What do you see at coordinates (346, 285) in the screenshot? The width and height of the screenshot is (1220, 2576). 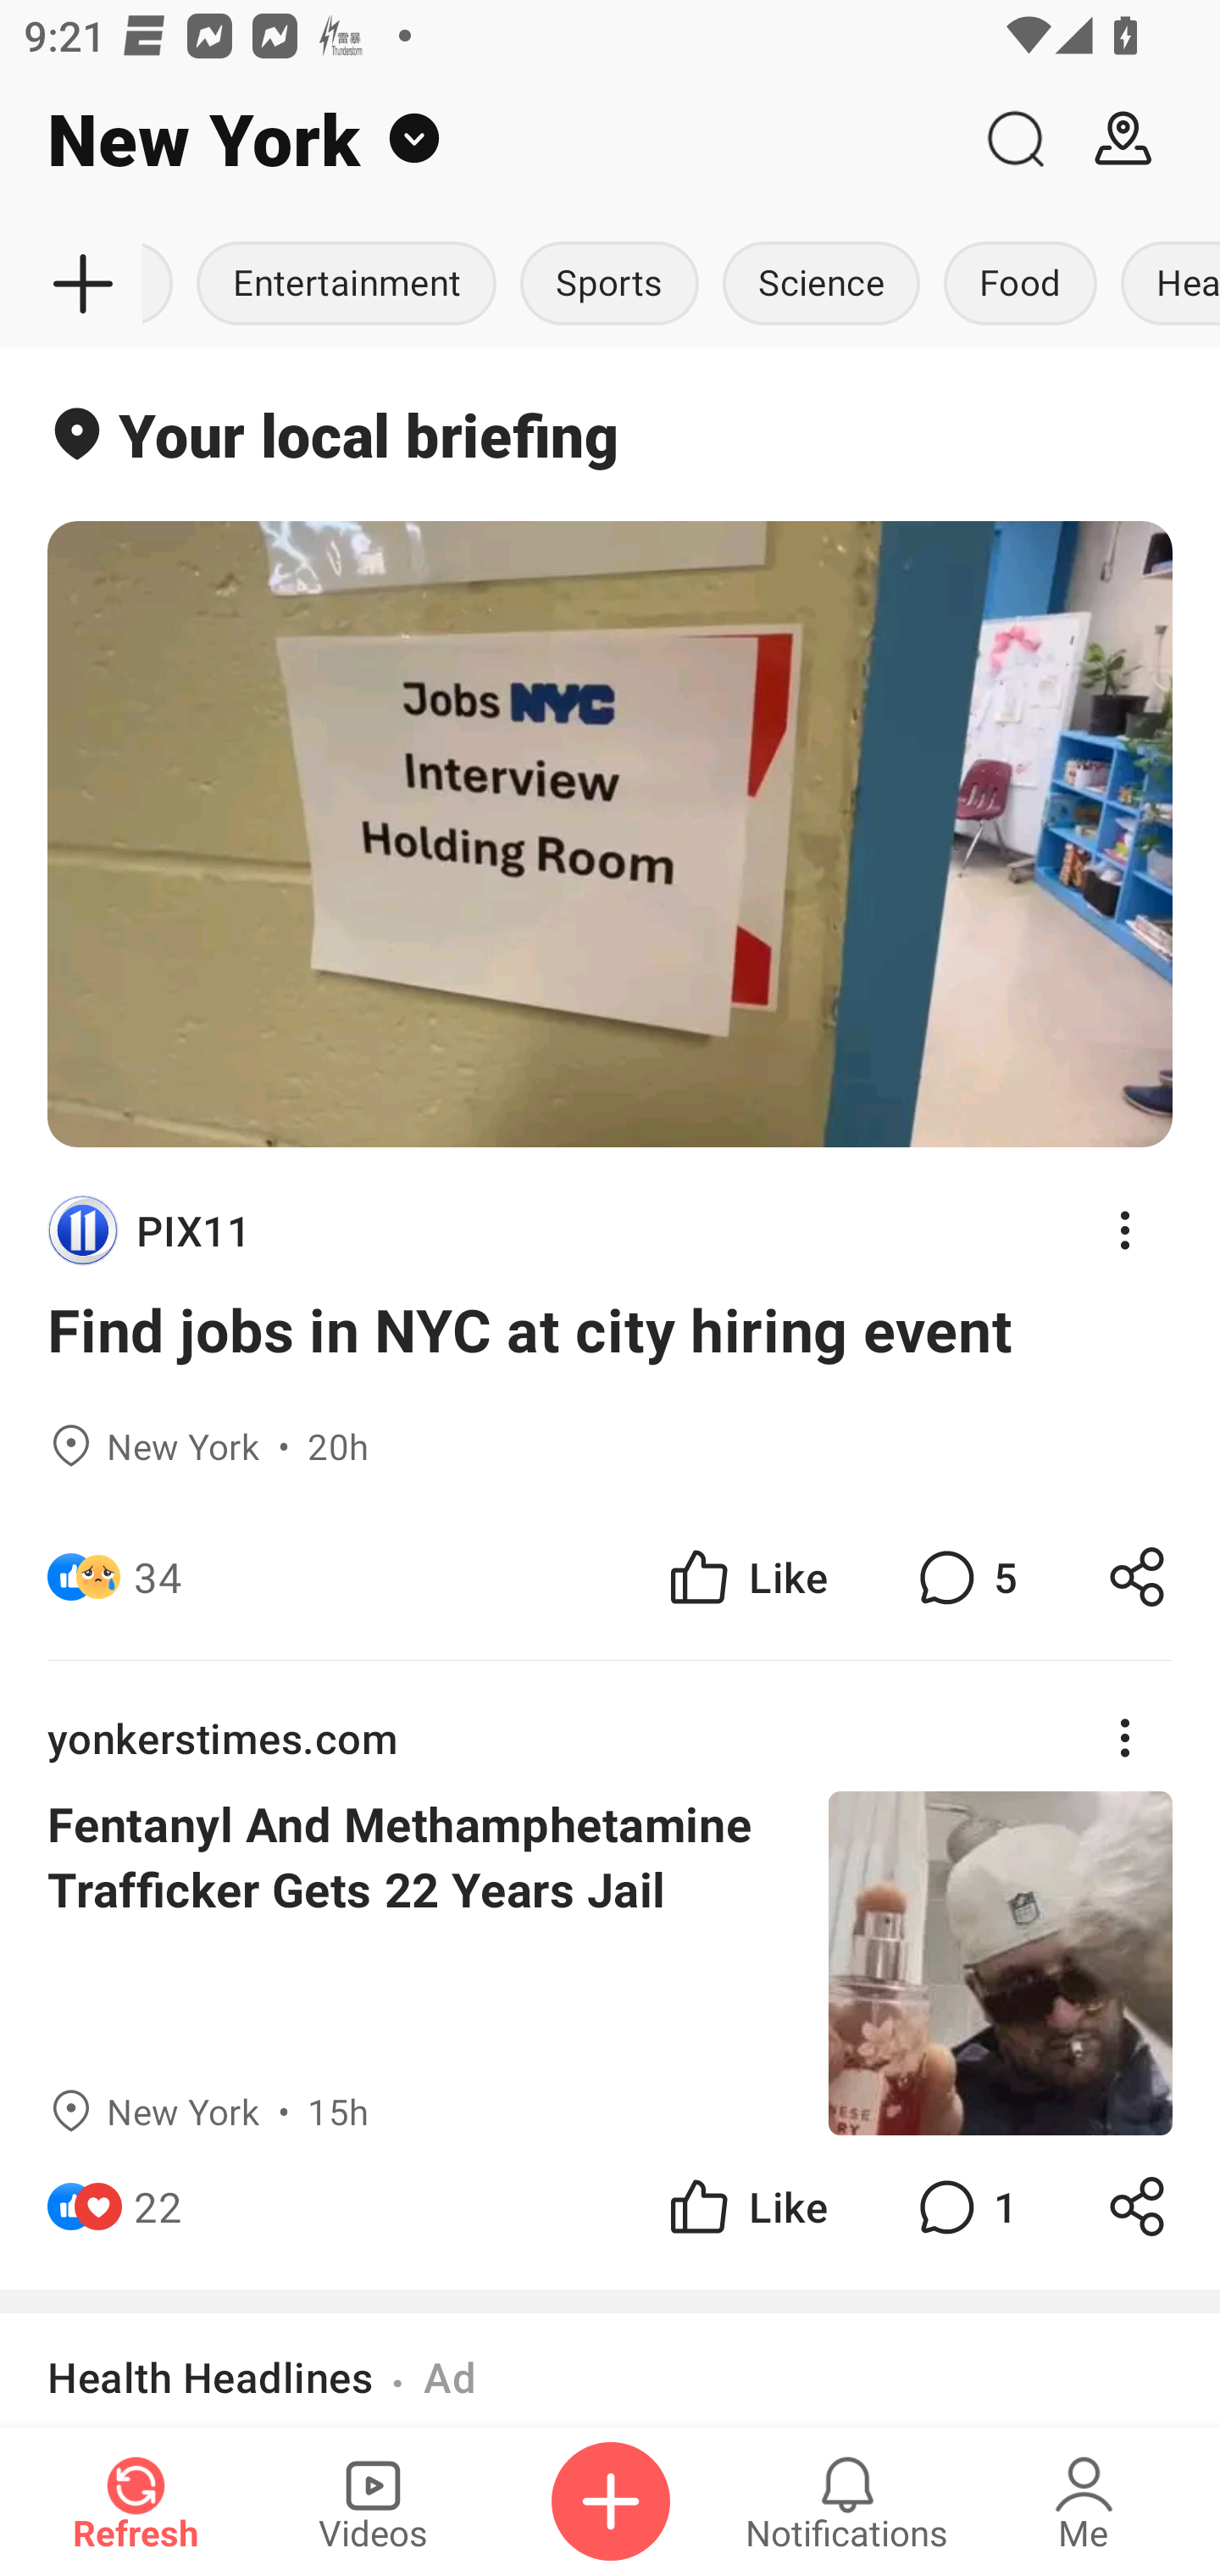 I see `Entertainment` at bounding box center [346, 285].